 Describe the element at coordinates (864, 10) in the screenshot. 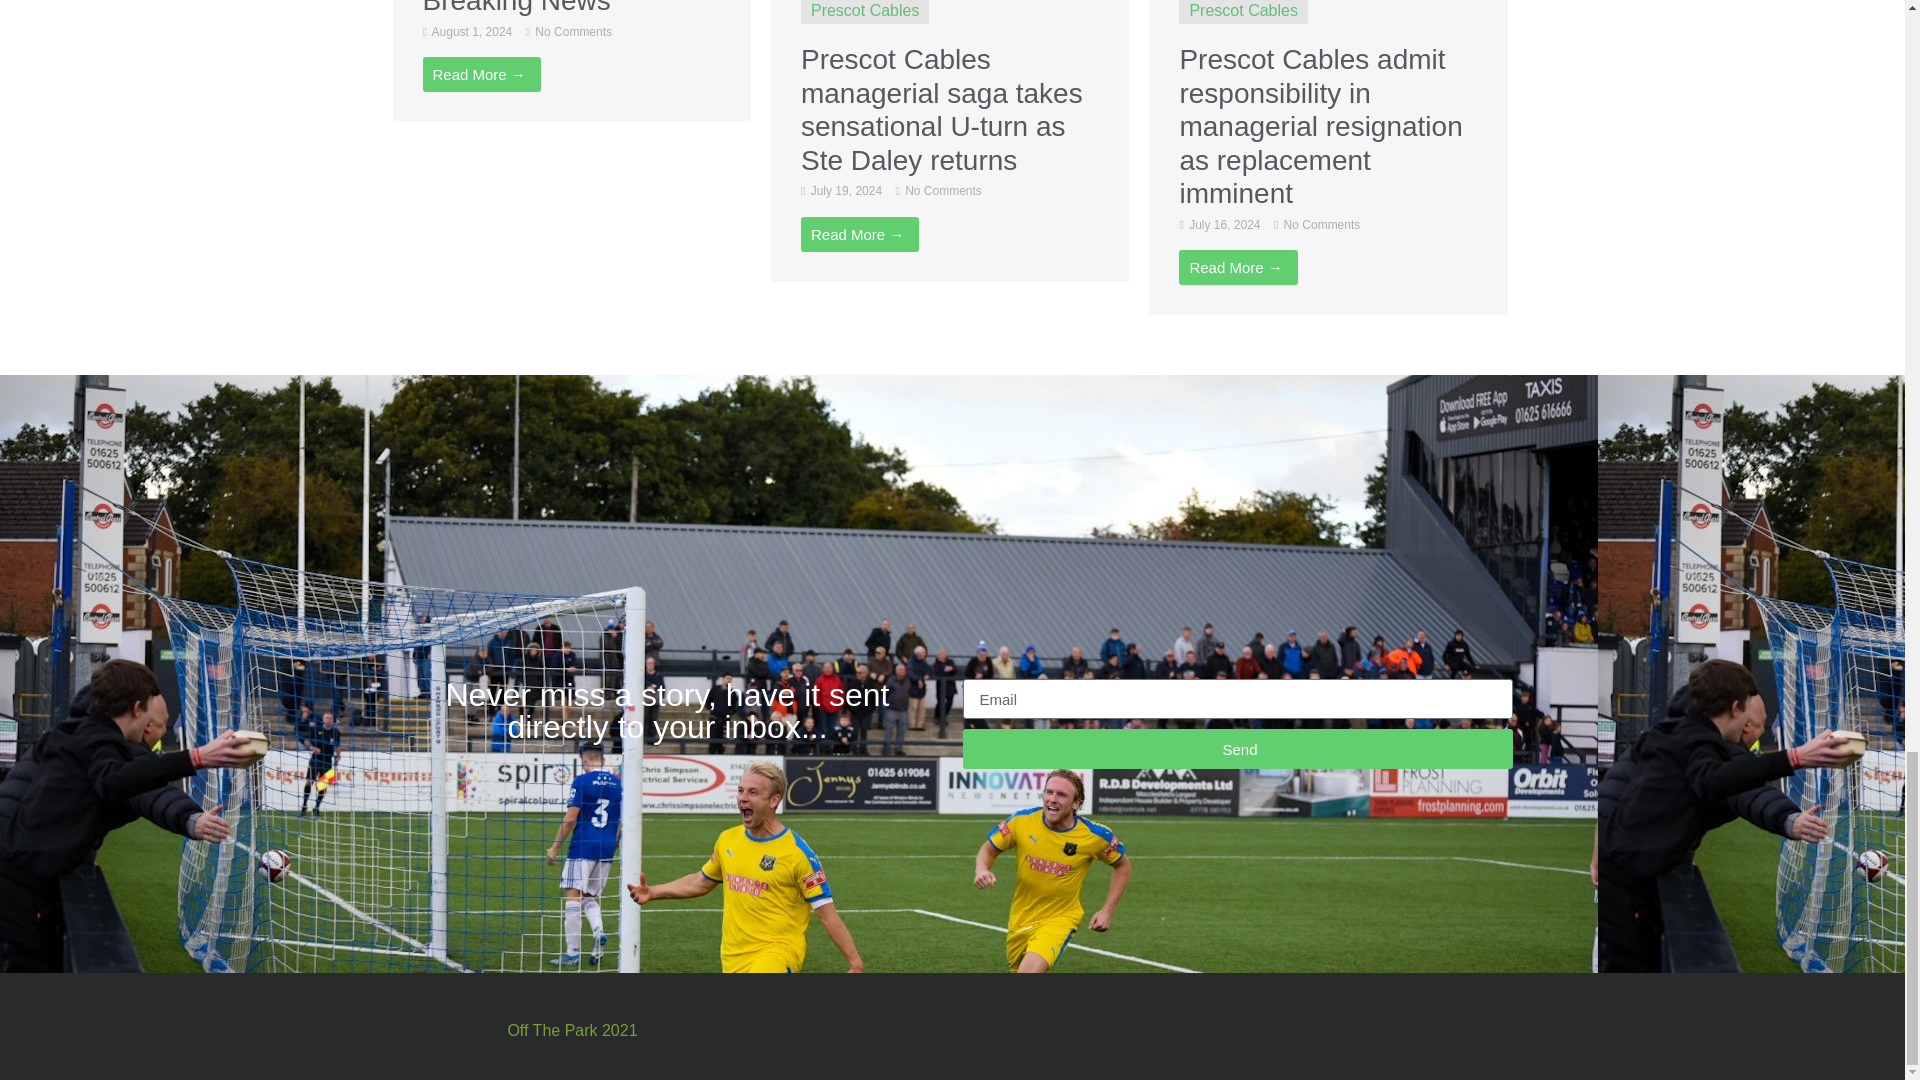

I see `Prescot Cables` at that location.